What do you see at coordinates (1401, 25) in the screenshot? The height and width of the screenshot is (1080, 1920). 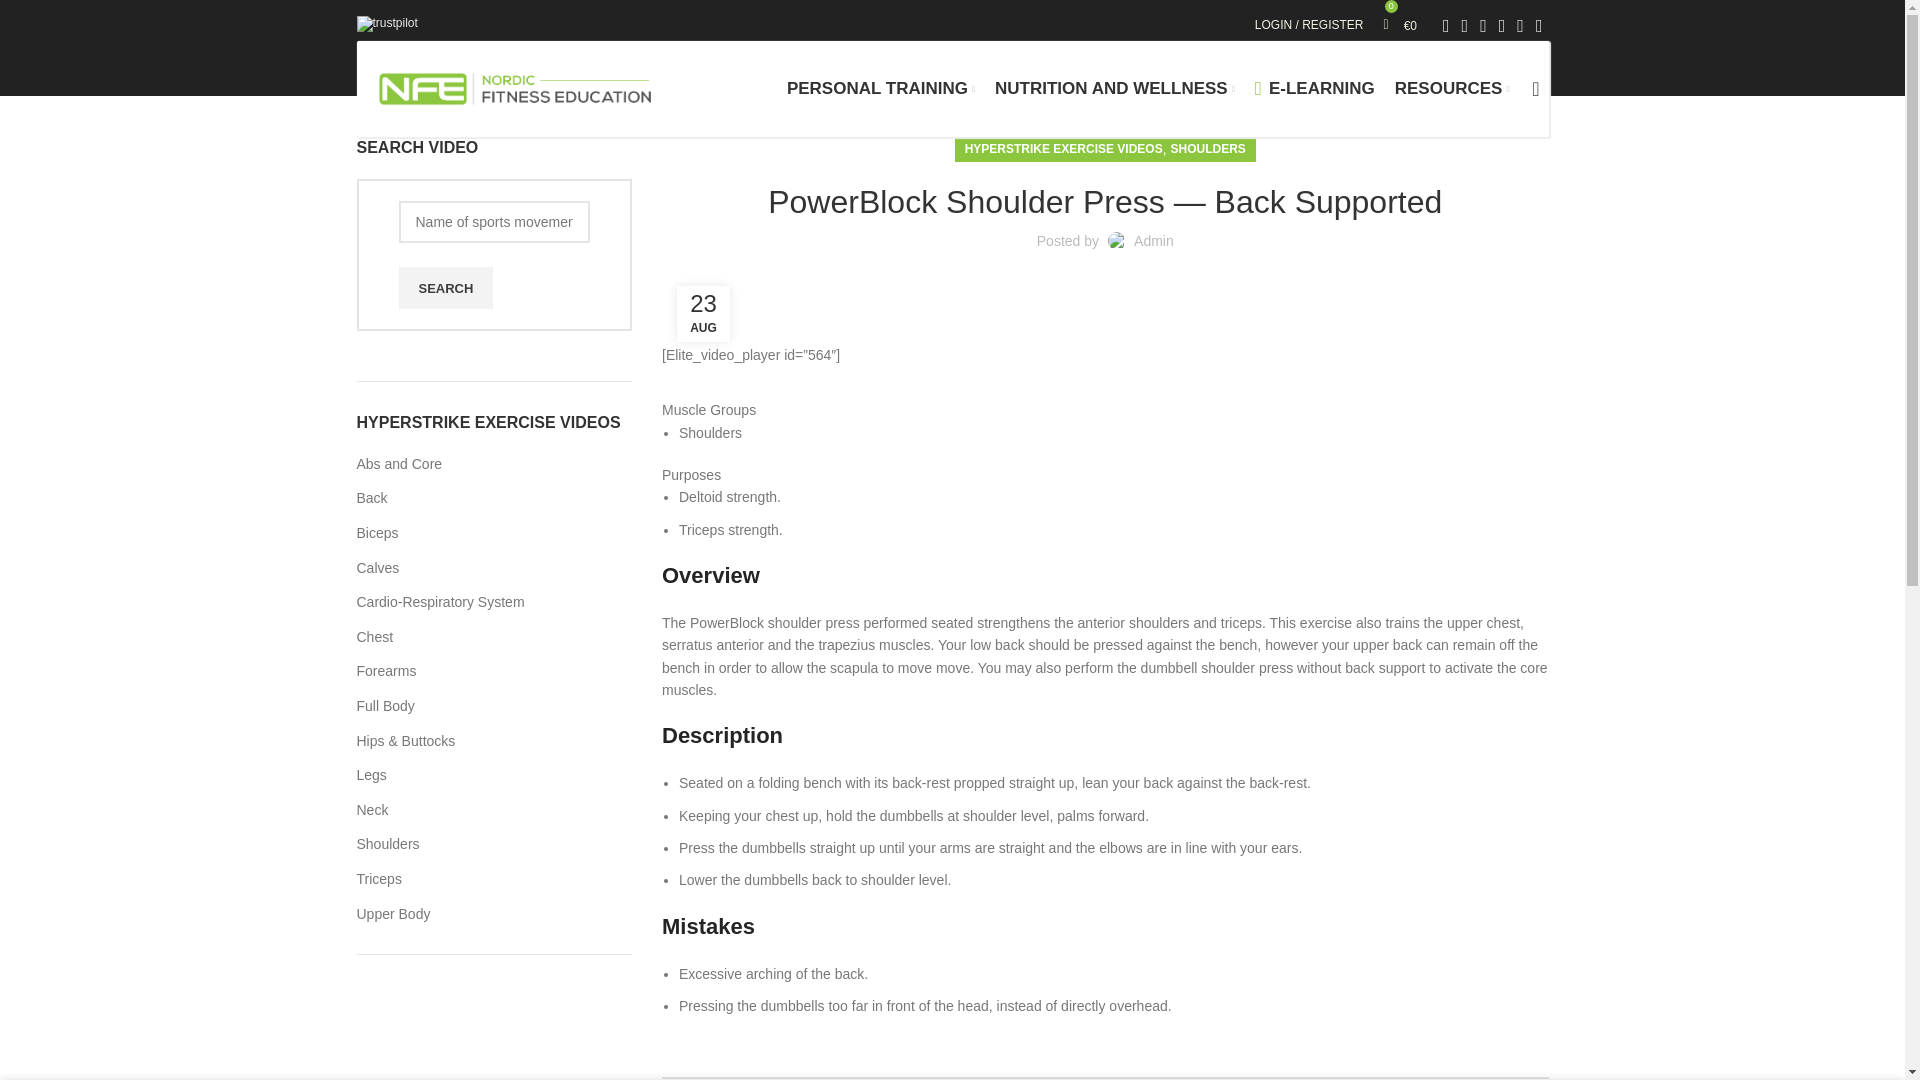 I see `Shopping cart` at bounding box center [1401, 25].